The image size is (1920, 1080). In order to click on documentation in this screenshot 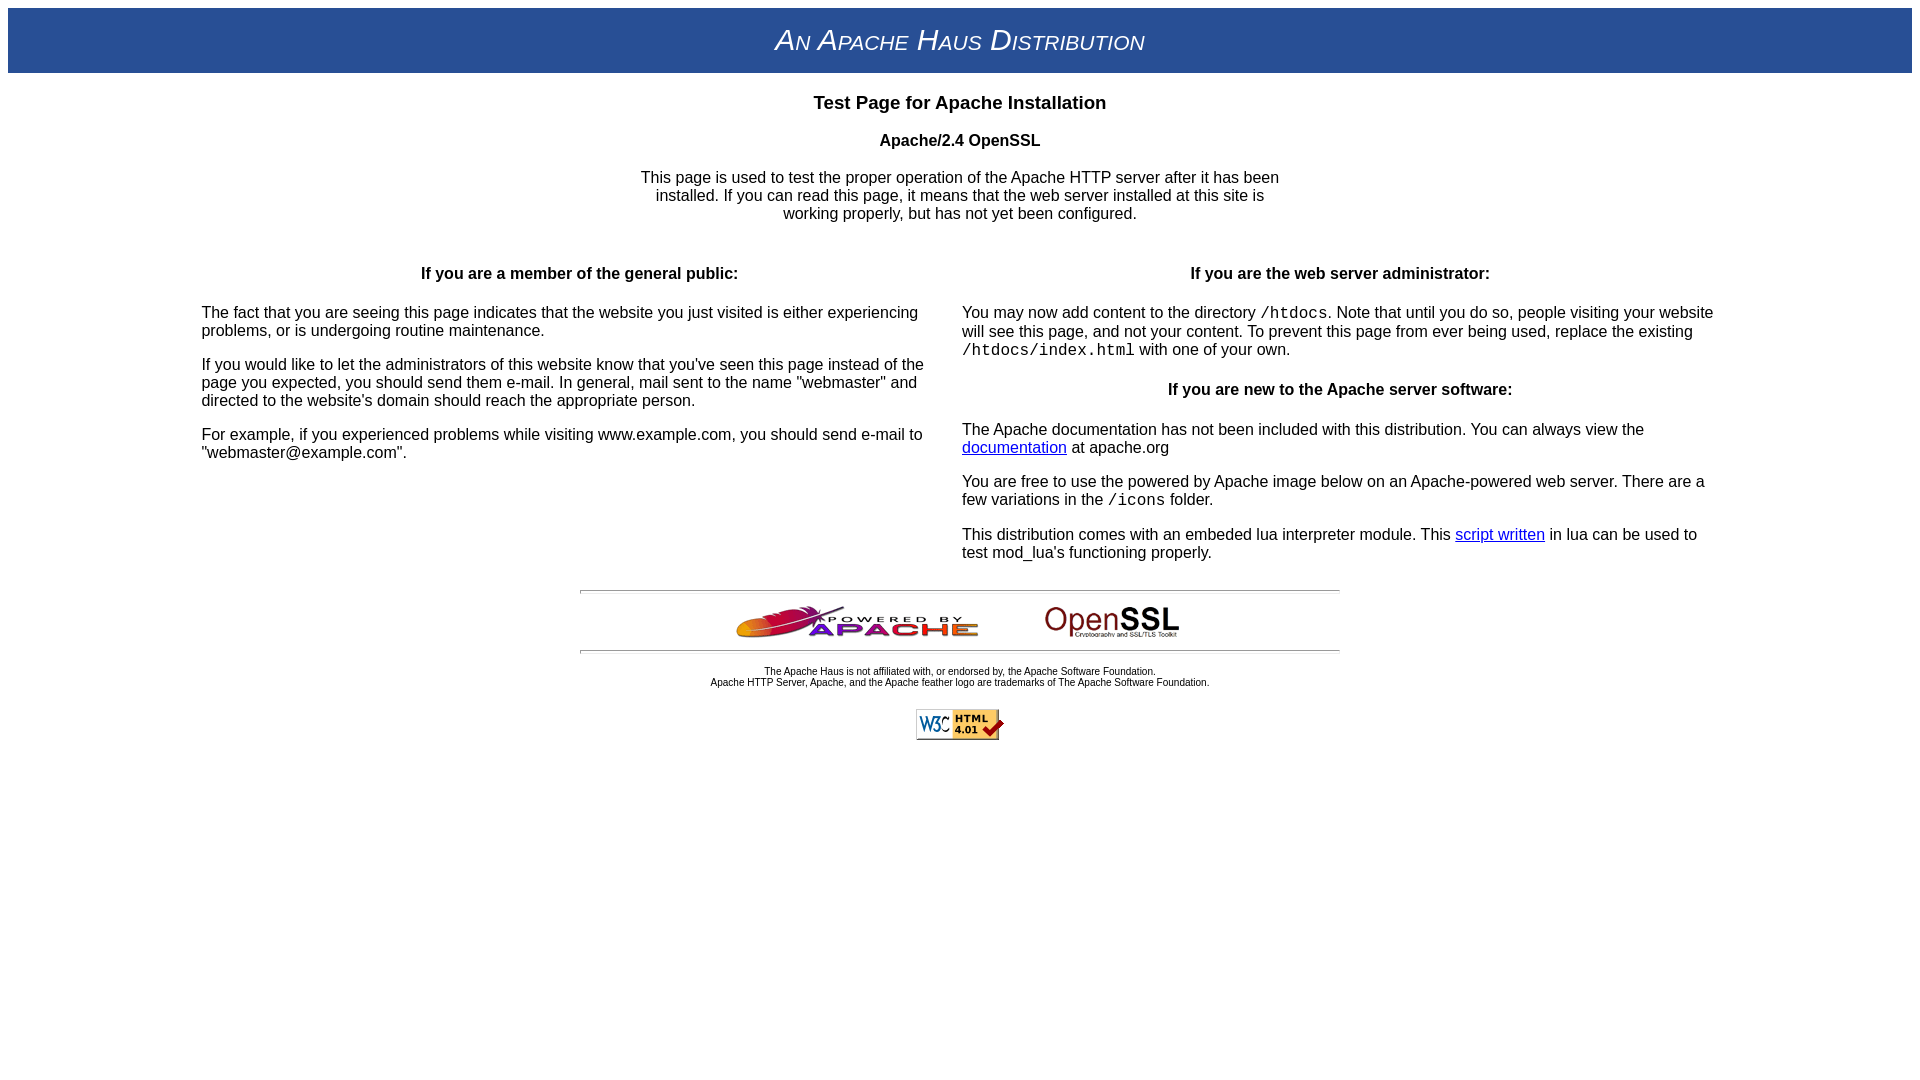, I will do `click(1014, 446)`.